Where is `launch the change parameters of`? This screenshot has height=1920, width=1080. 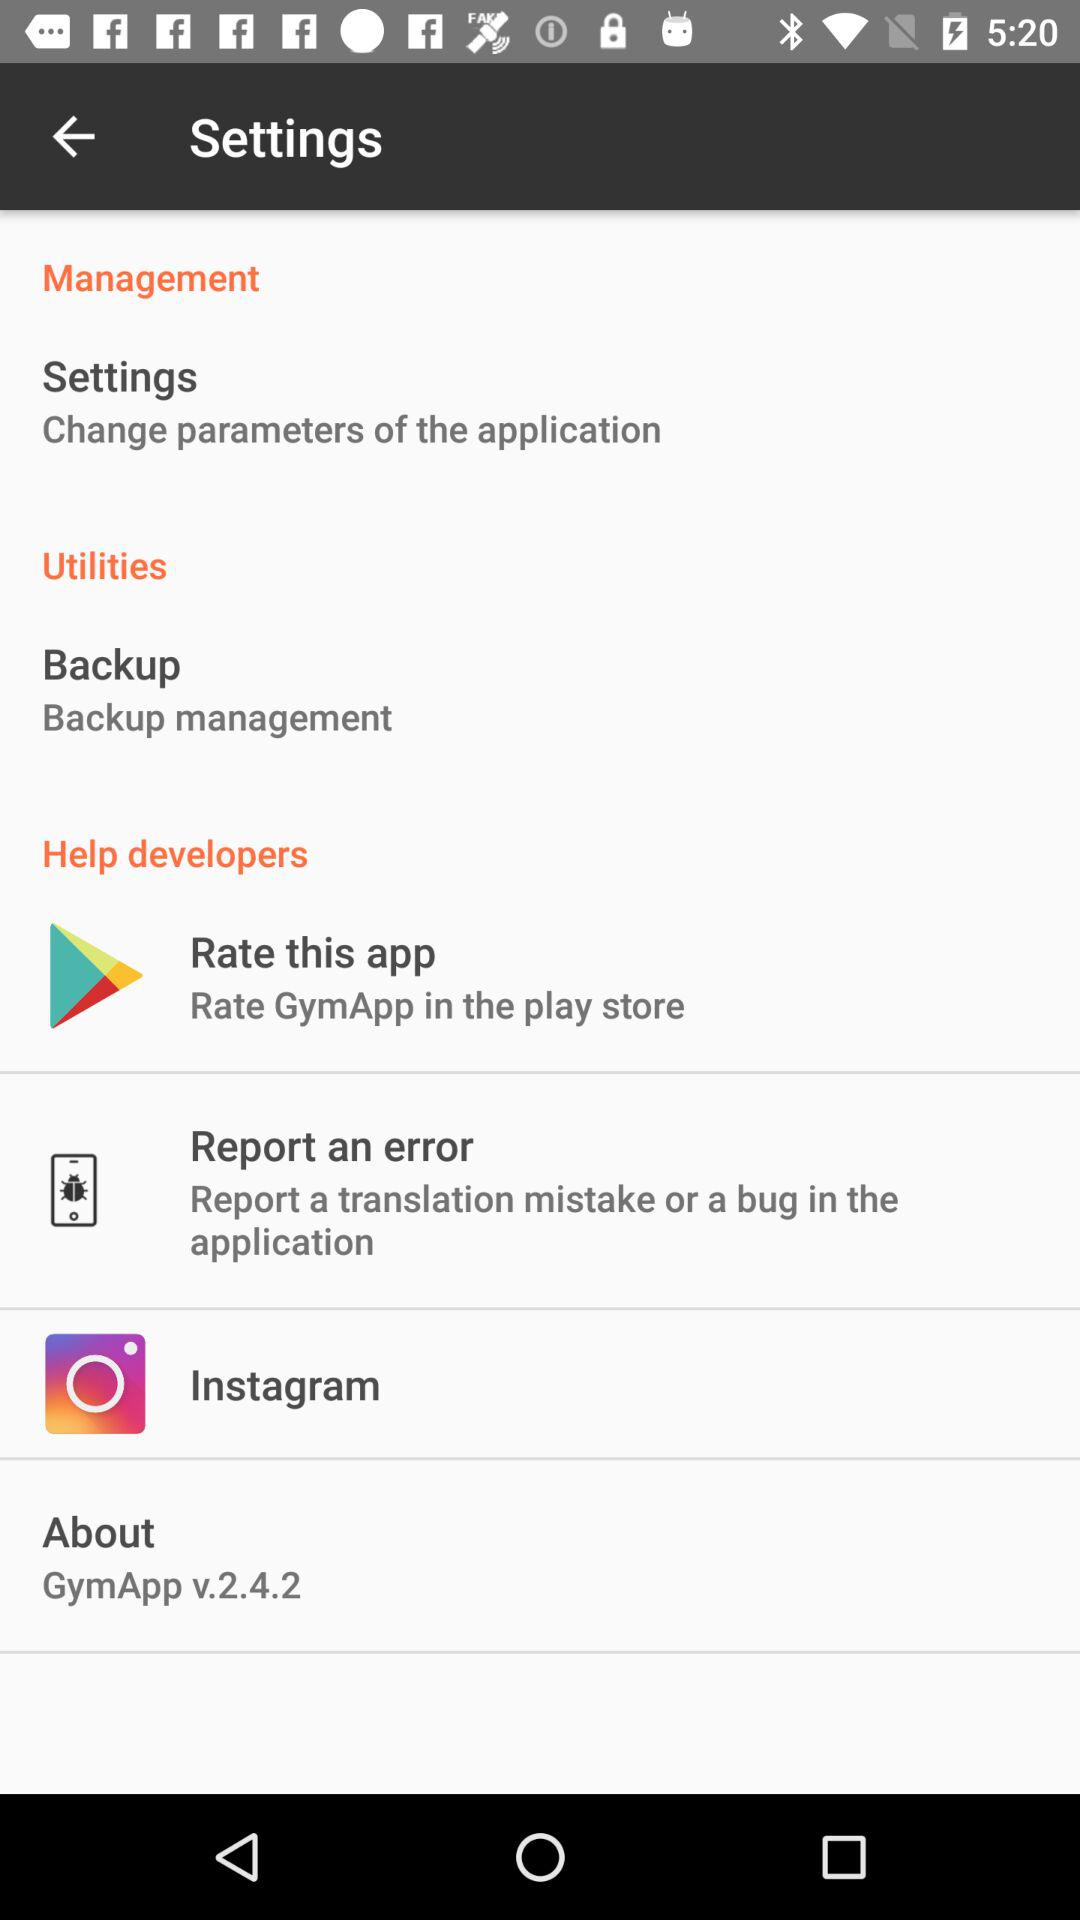
launch the change parameters of is located at coordinates (352, 428).